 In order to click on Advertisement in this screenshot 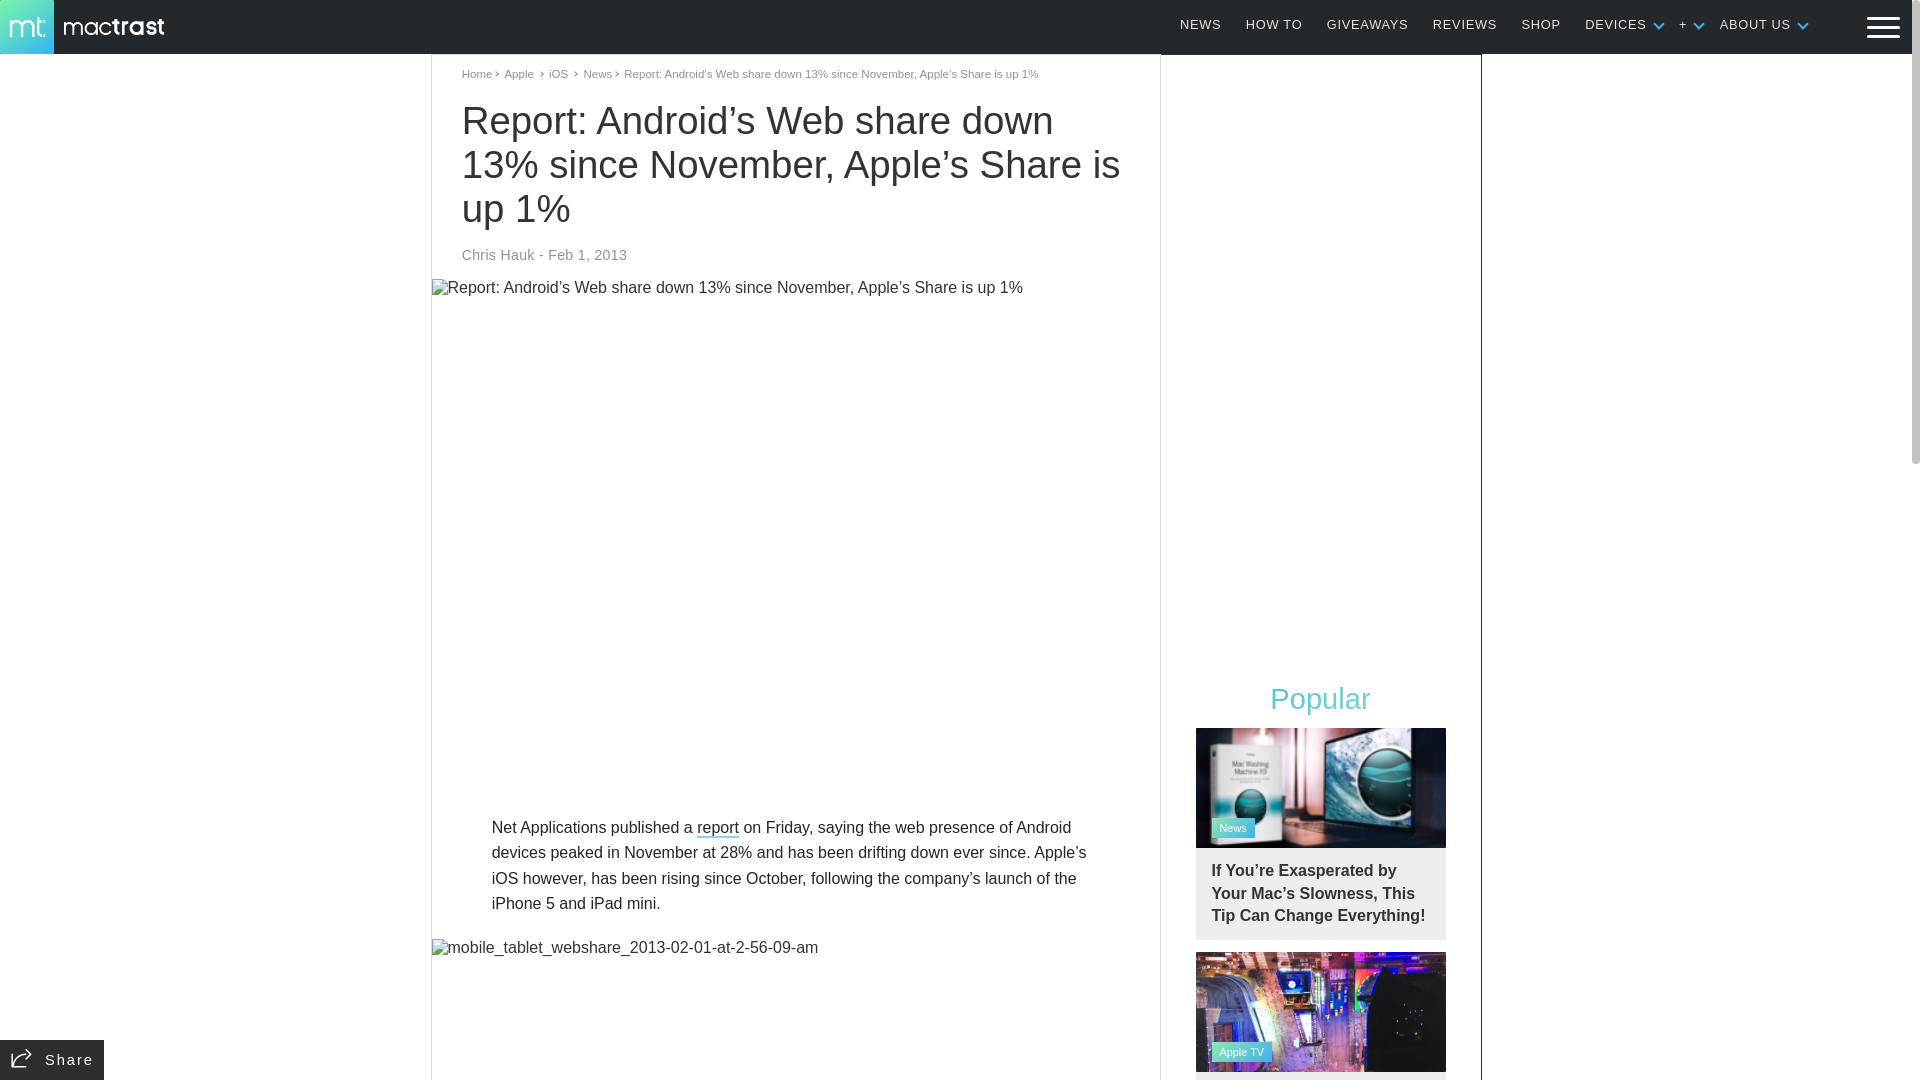, I will do `click(796, 756)`.